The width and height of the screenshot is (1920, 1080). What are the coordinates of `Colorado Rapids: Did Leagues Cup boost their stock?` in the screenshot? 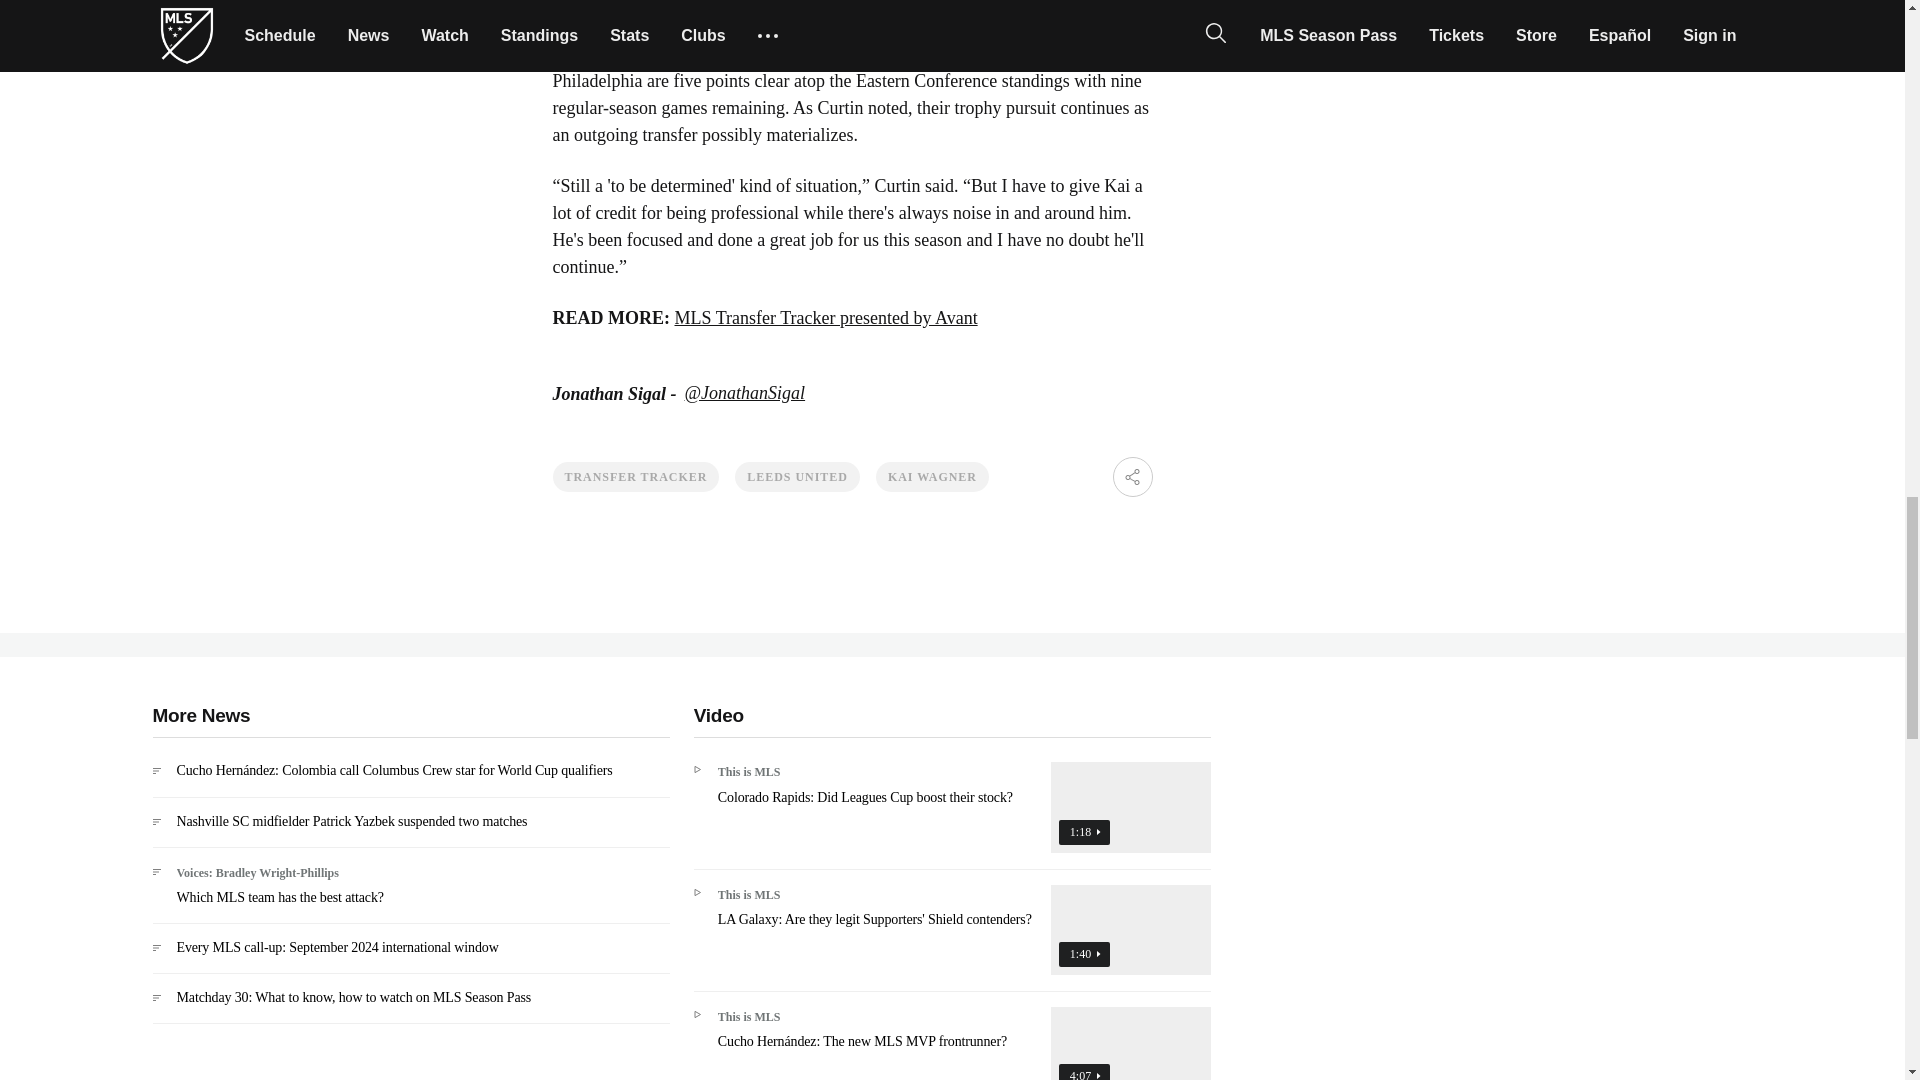 It's located at (952, 815).